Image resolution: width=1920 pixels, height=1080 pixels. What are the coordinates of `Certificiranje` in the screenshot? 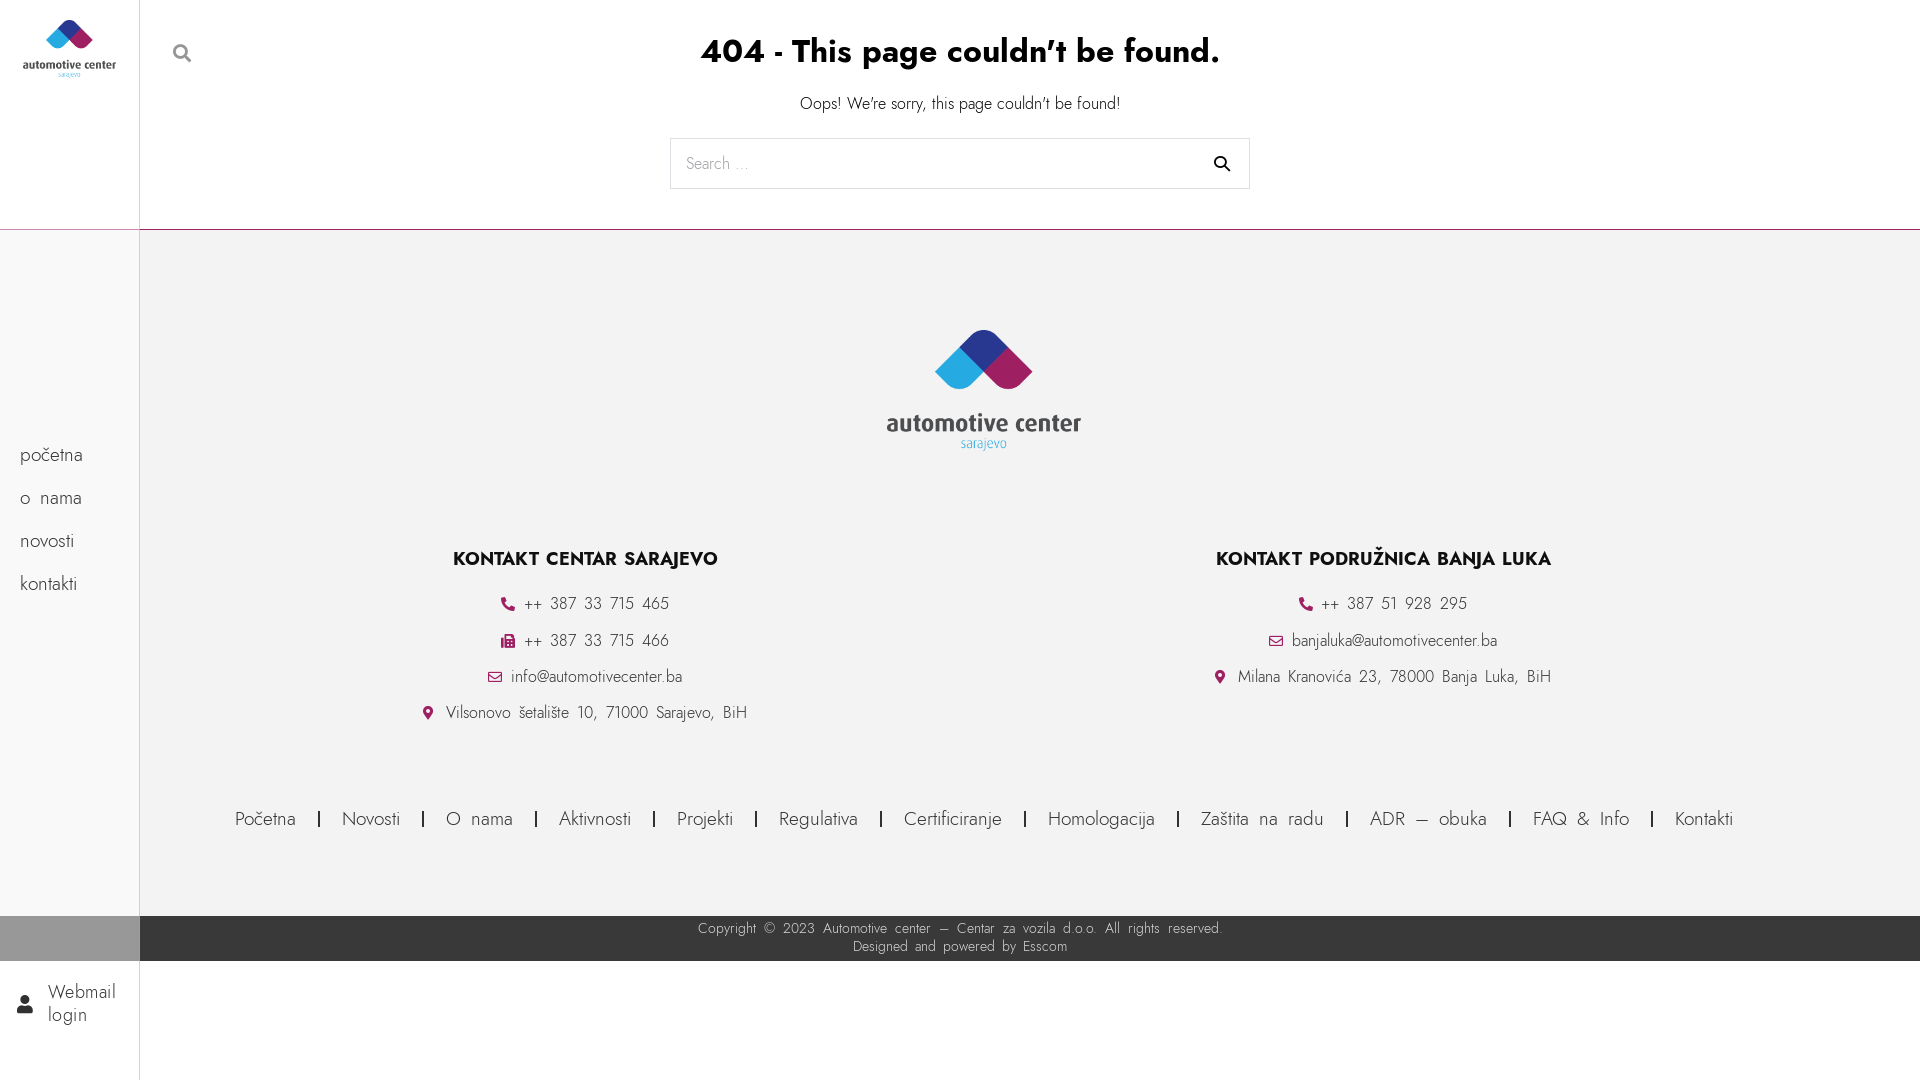 It's located at (953, 819).